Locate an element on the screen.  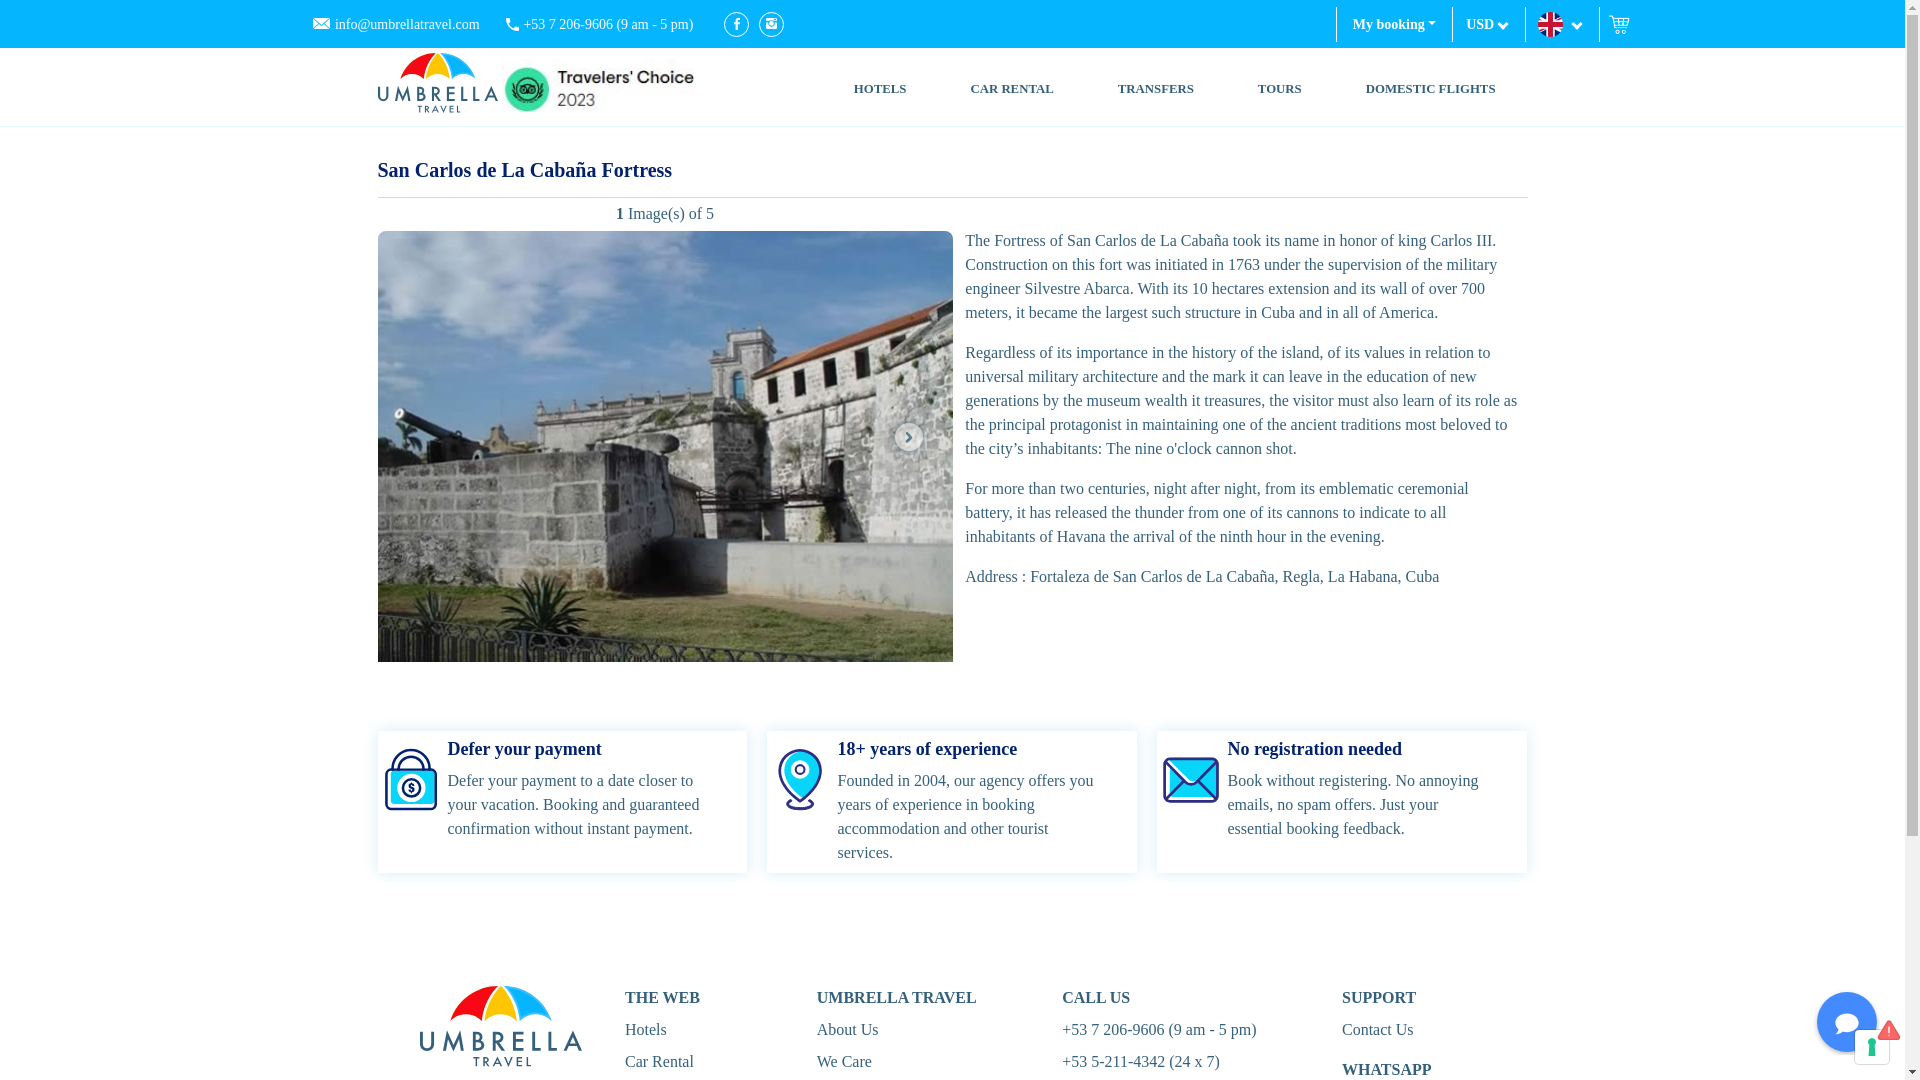
DOMESTIC FLIGHTS is located at coordinates (1430, 89).